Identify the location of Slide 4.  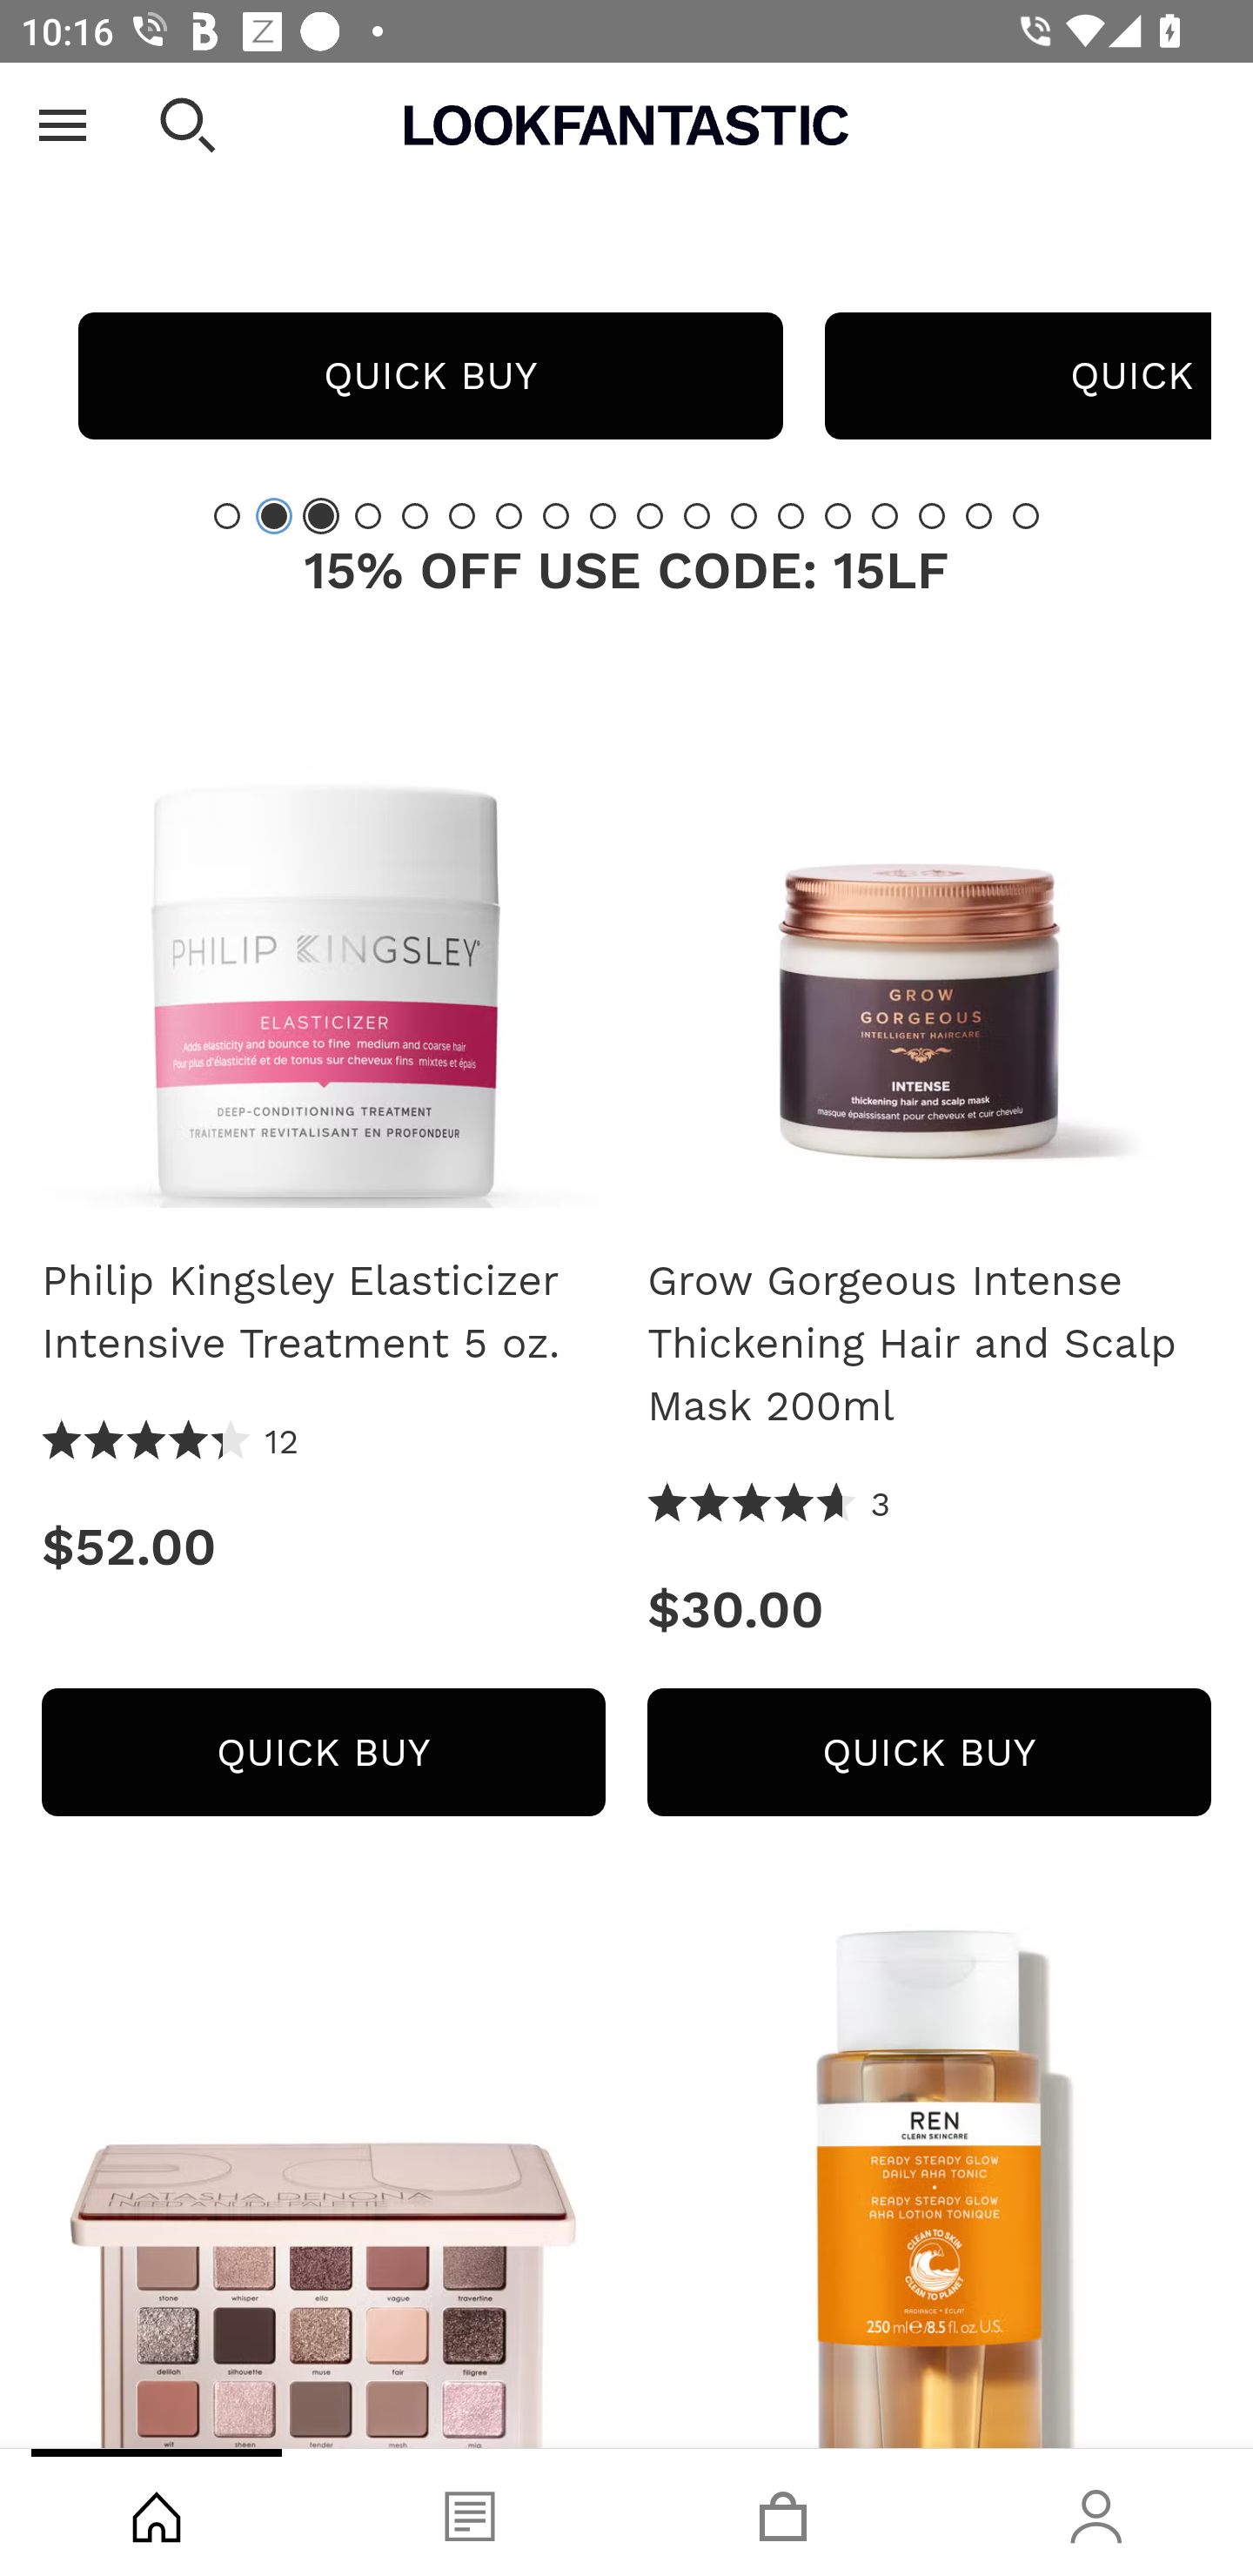
(367, 516).